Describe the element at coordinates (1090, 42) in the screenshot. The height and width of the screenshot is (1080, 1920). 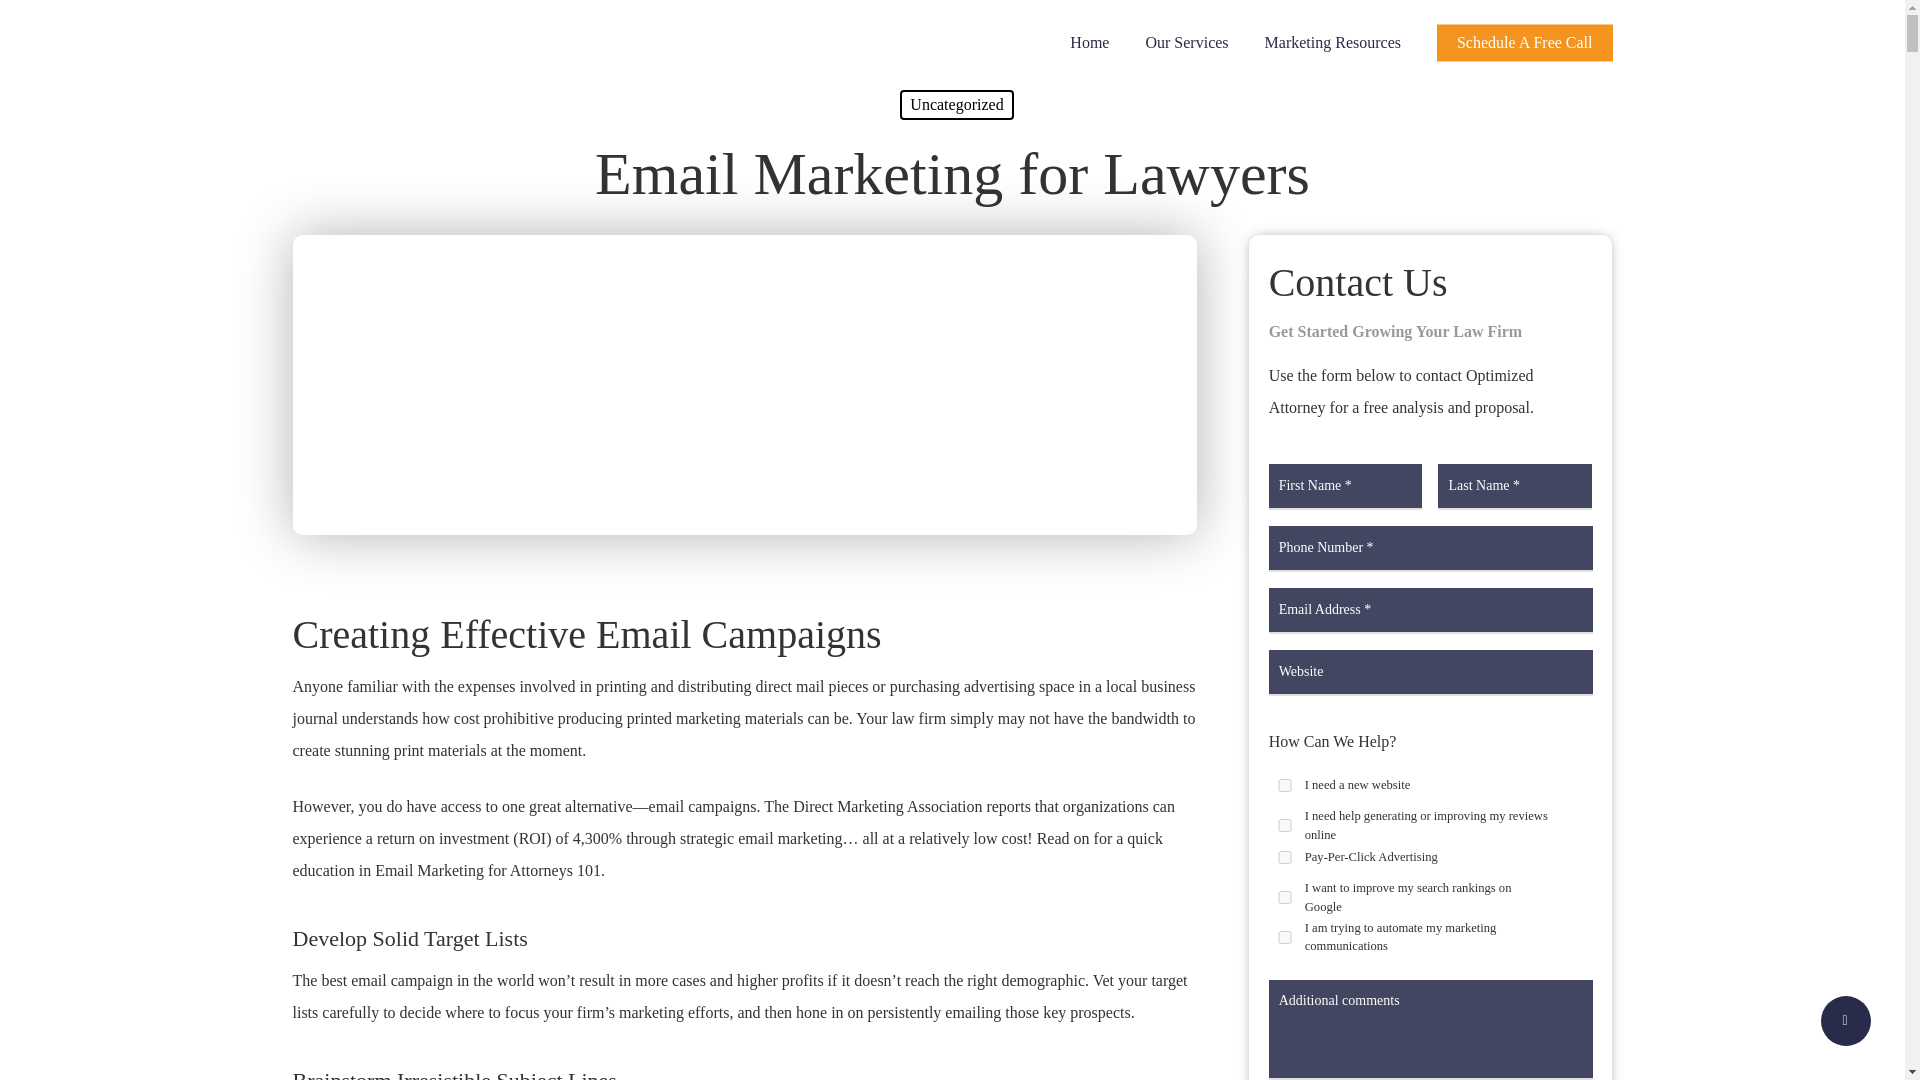
I see `Home` at that location.